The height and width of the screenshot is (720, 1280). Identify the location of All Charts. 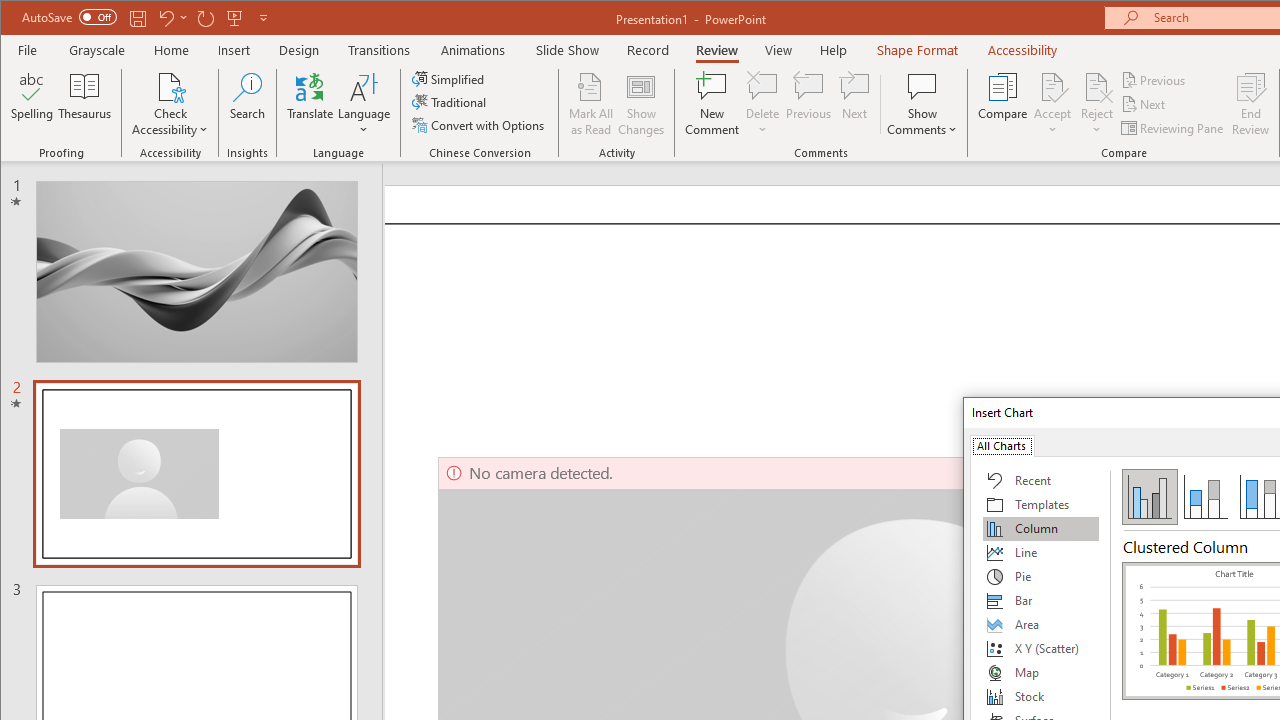
(1001, 444).